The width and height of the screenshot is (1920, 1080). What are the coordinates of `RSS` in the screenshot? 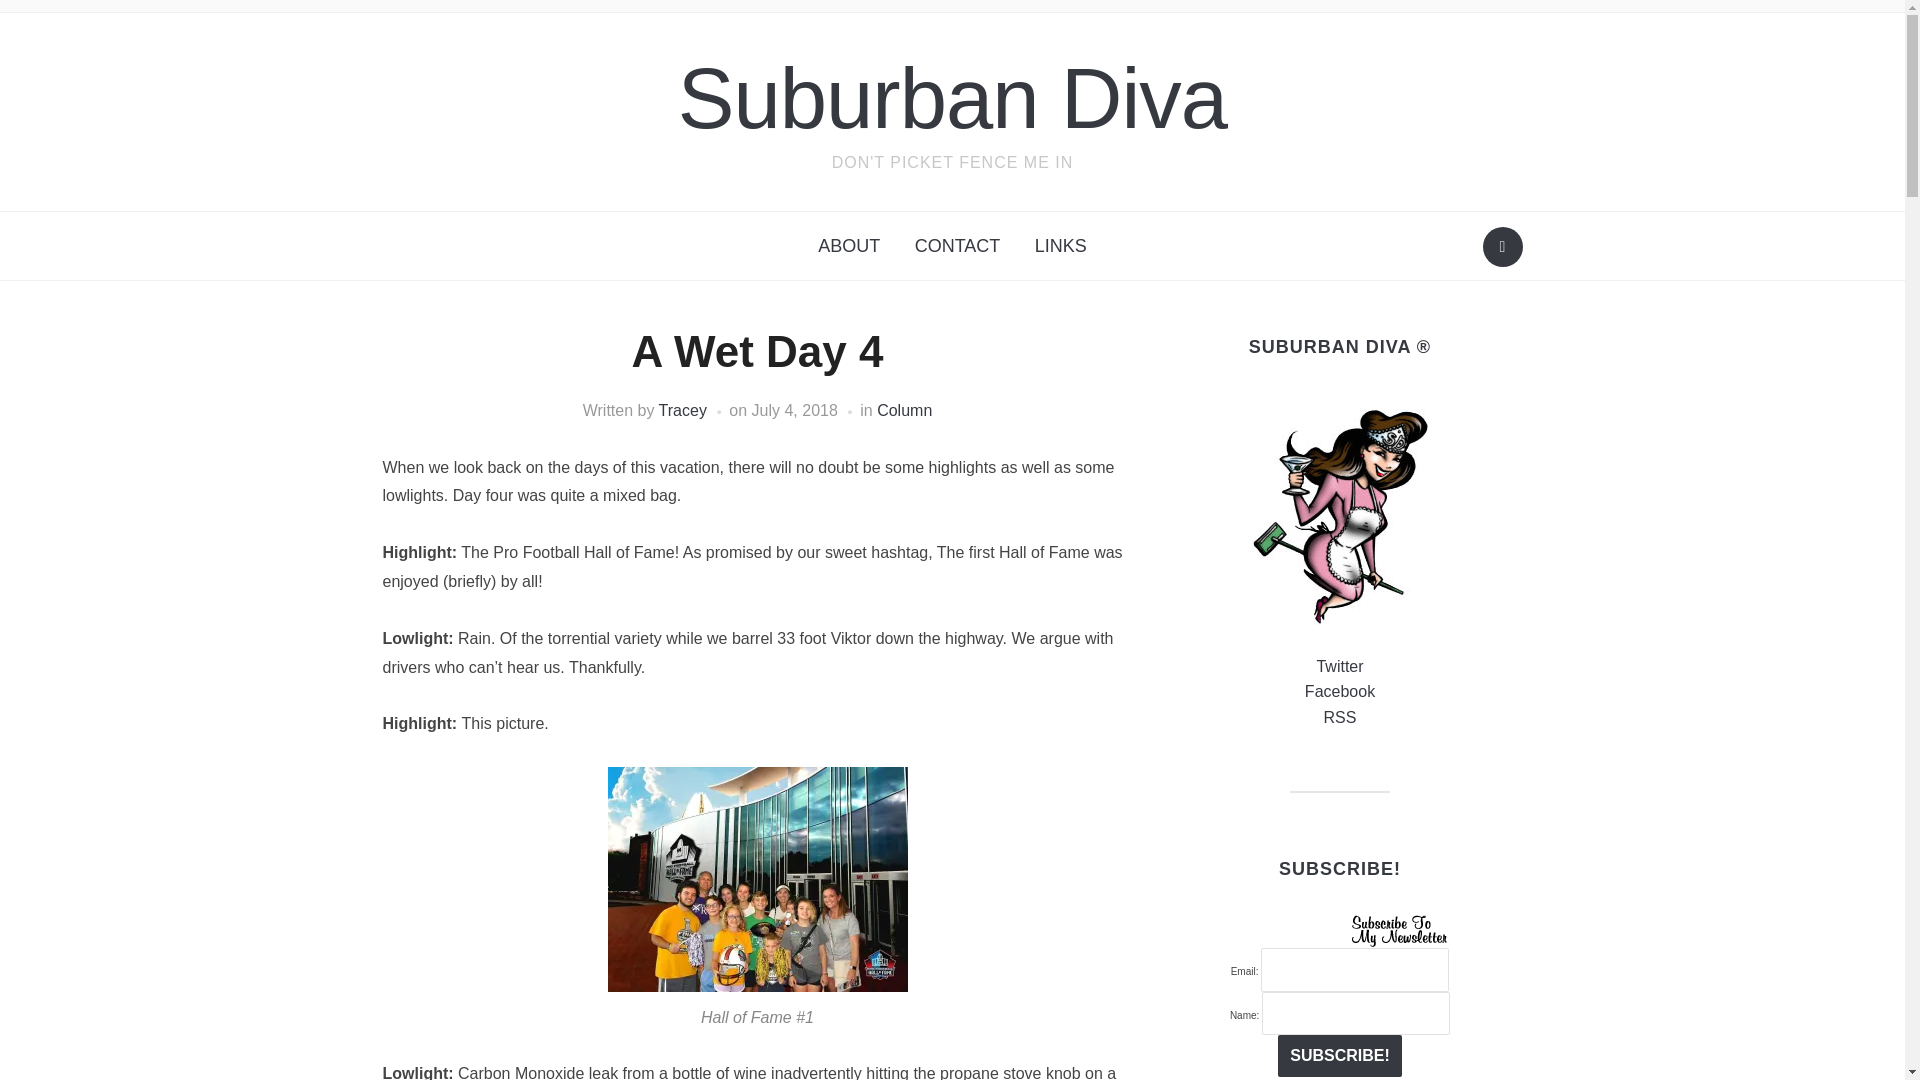 It's located at (1340, 716).